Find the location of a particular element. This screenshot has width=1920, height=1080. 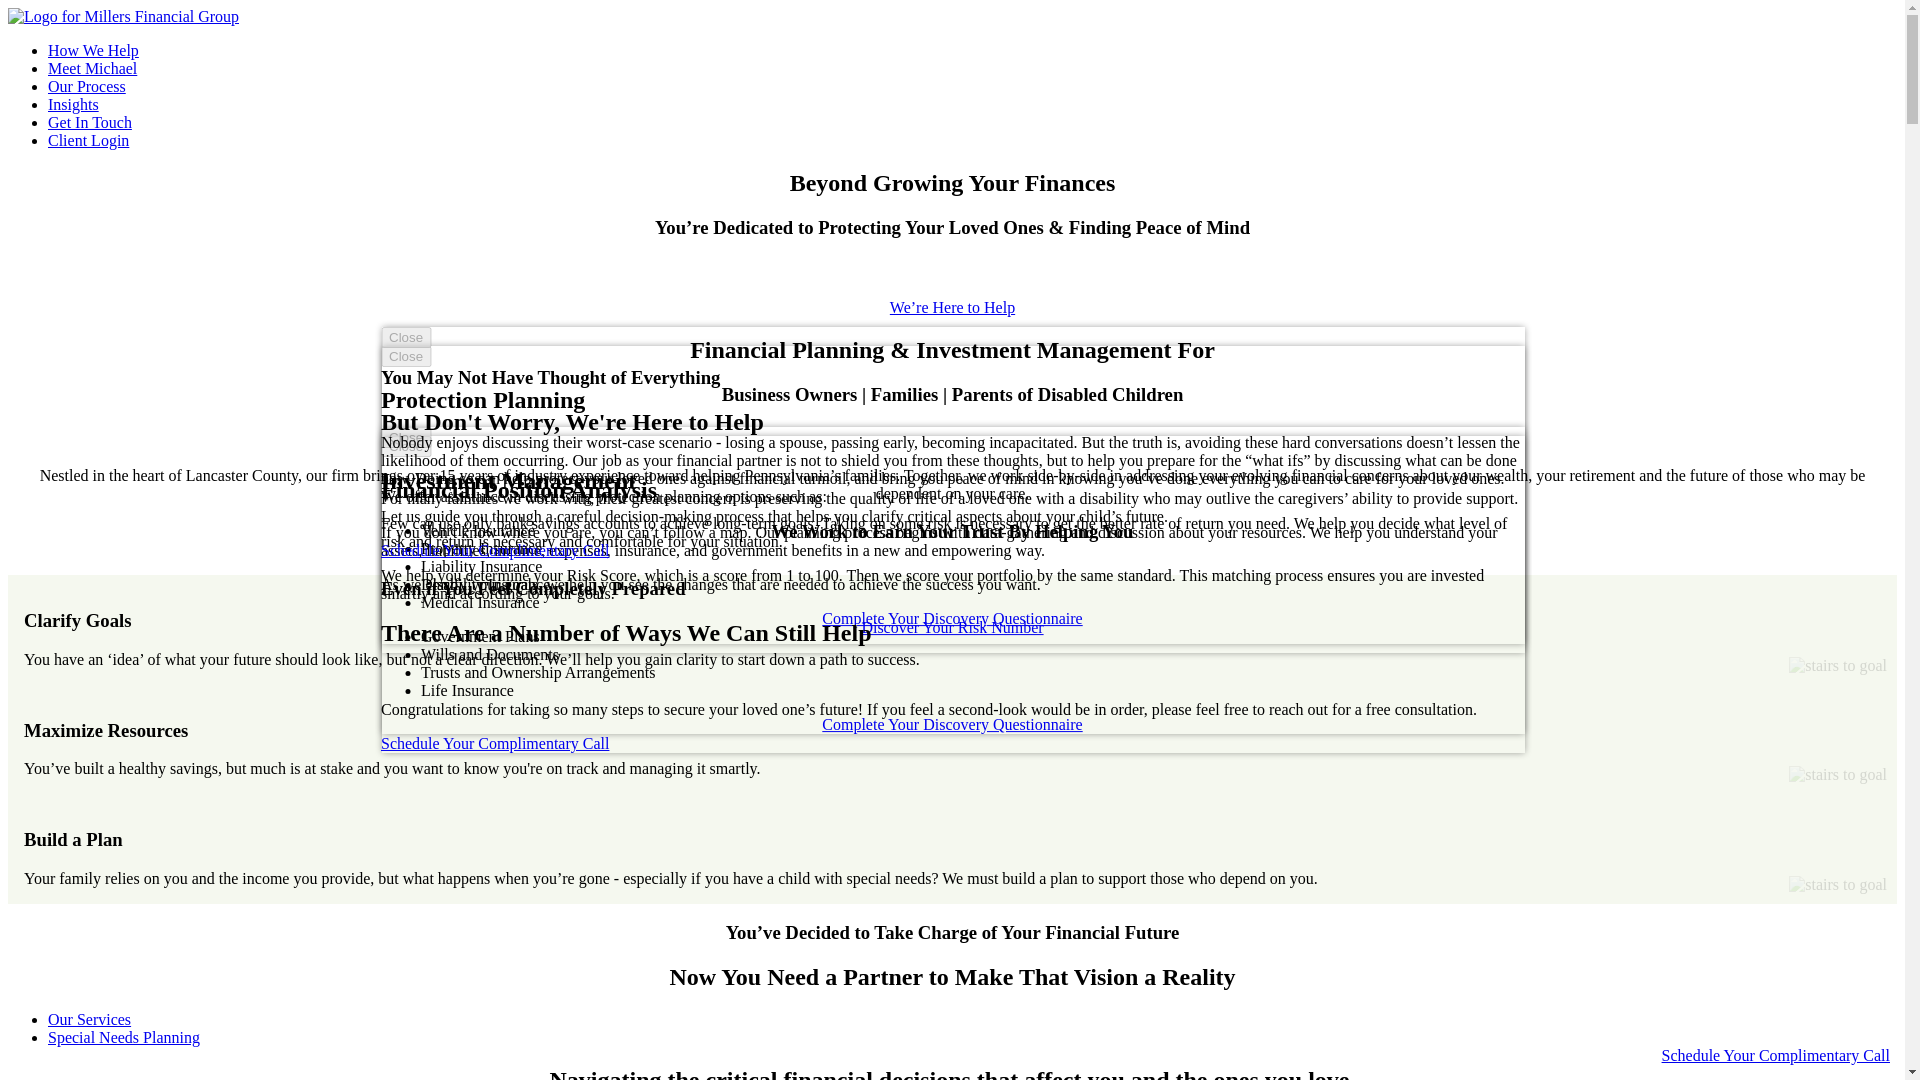

Discover Your Risk Number is located at coordinates (951, 627).